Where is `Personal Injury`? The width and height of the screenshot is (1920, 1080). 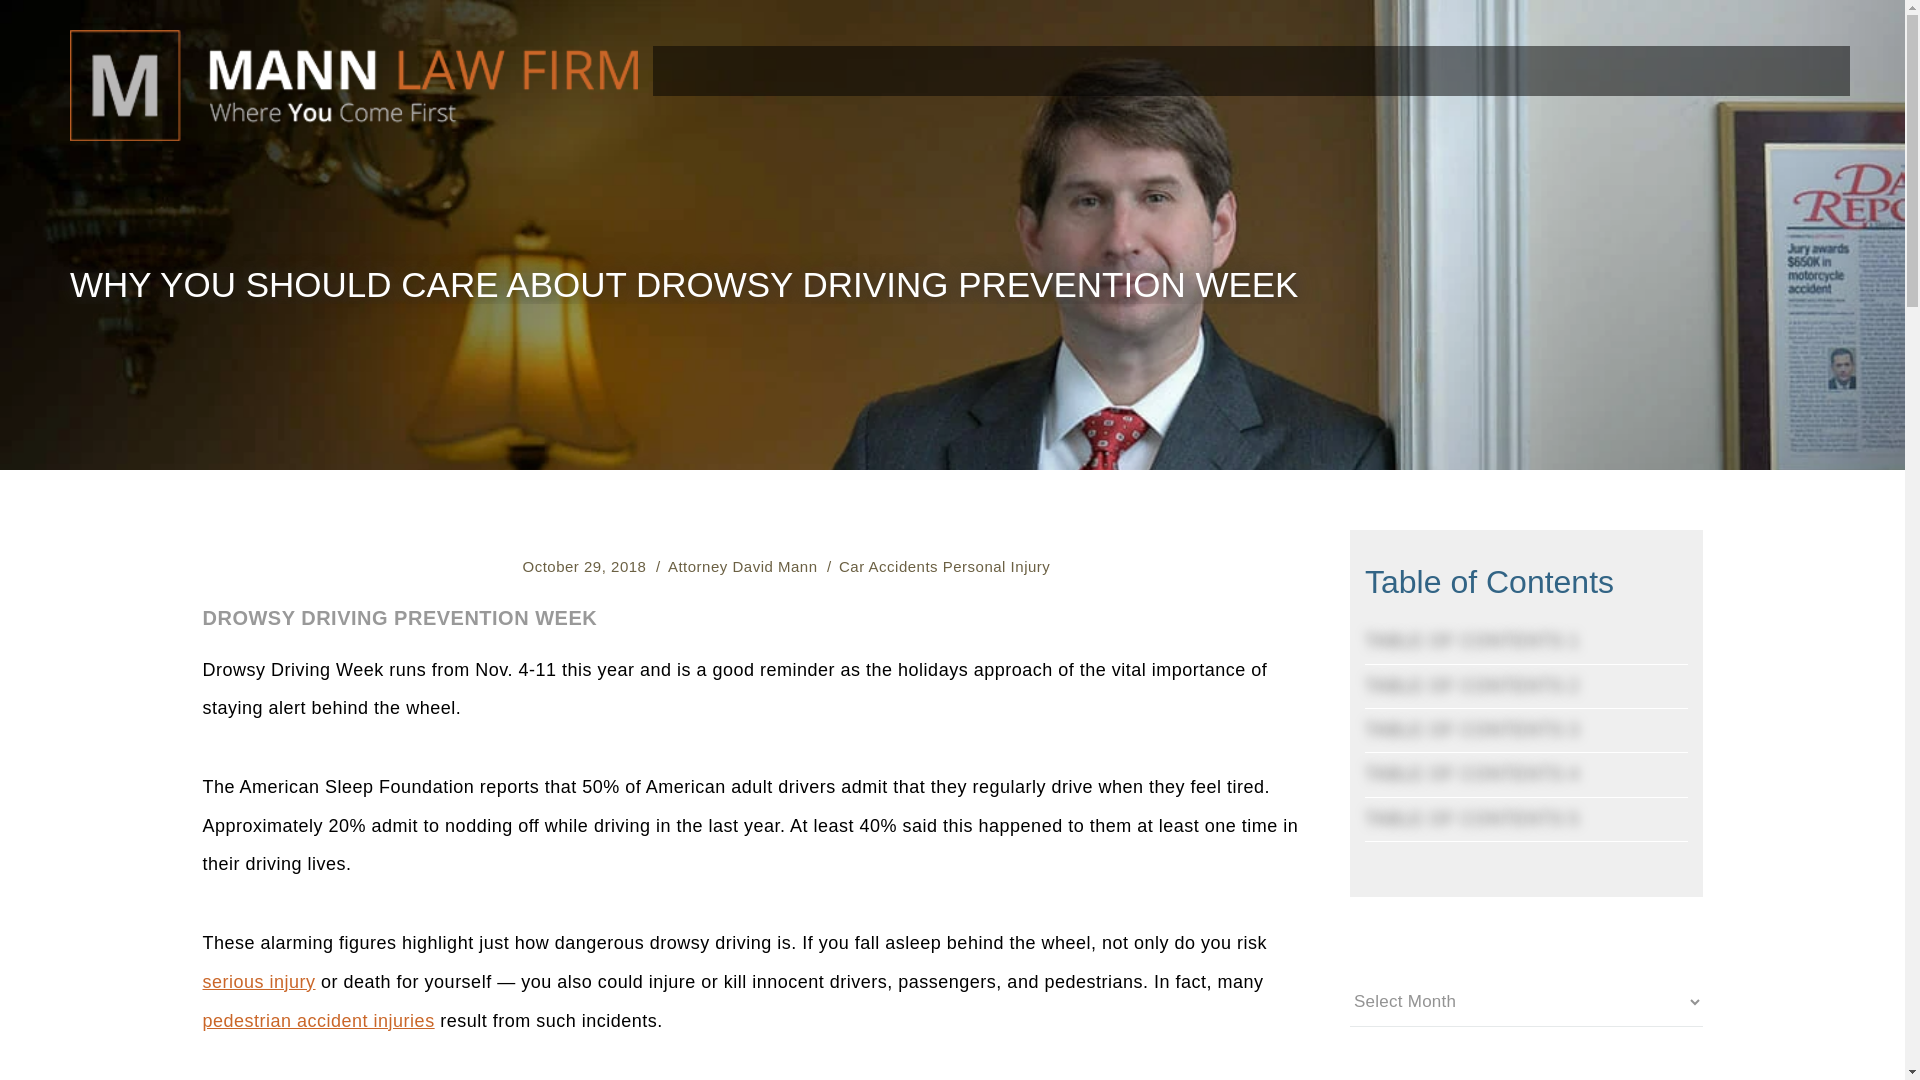 Personal Injury is located at coordinates (996, 566).